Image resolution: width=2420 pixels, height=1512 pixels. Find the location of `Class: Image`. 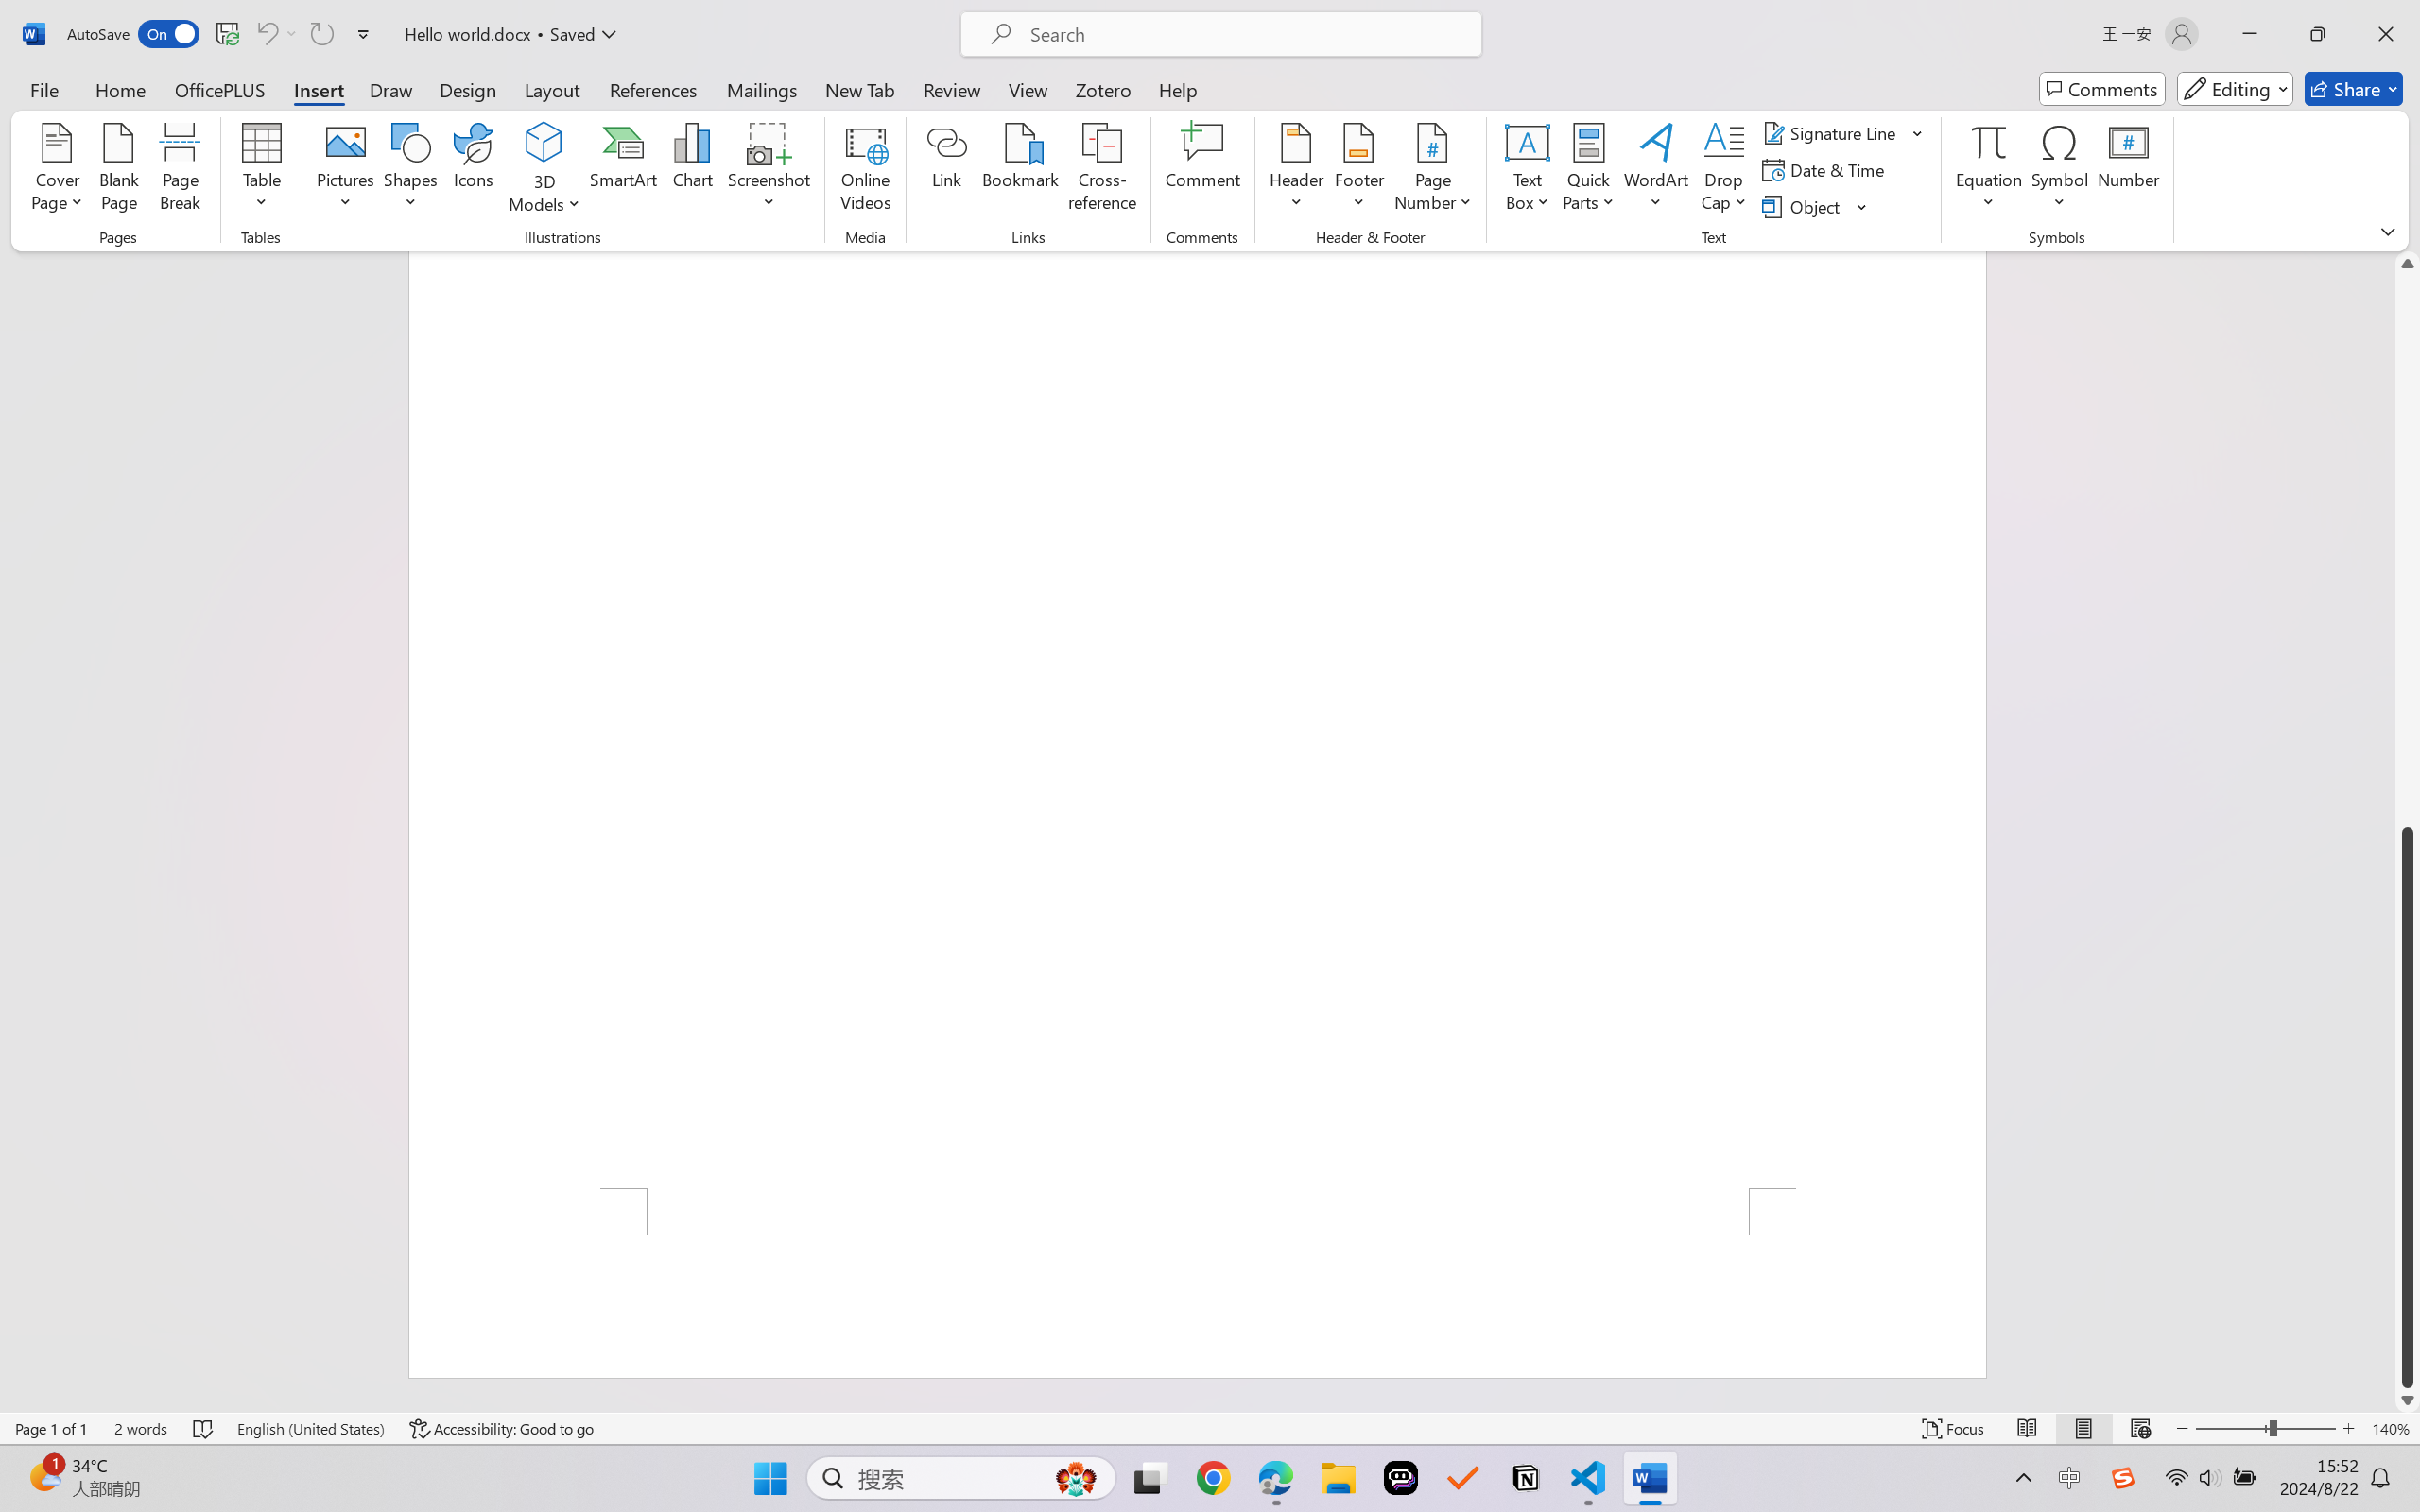

Class: Image is located at coordinates (2123, 1478).